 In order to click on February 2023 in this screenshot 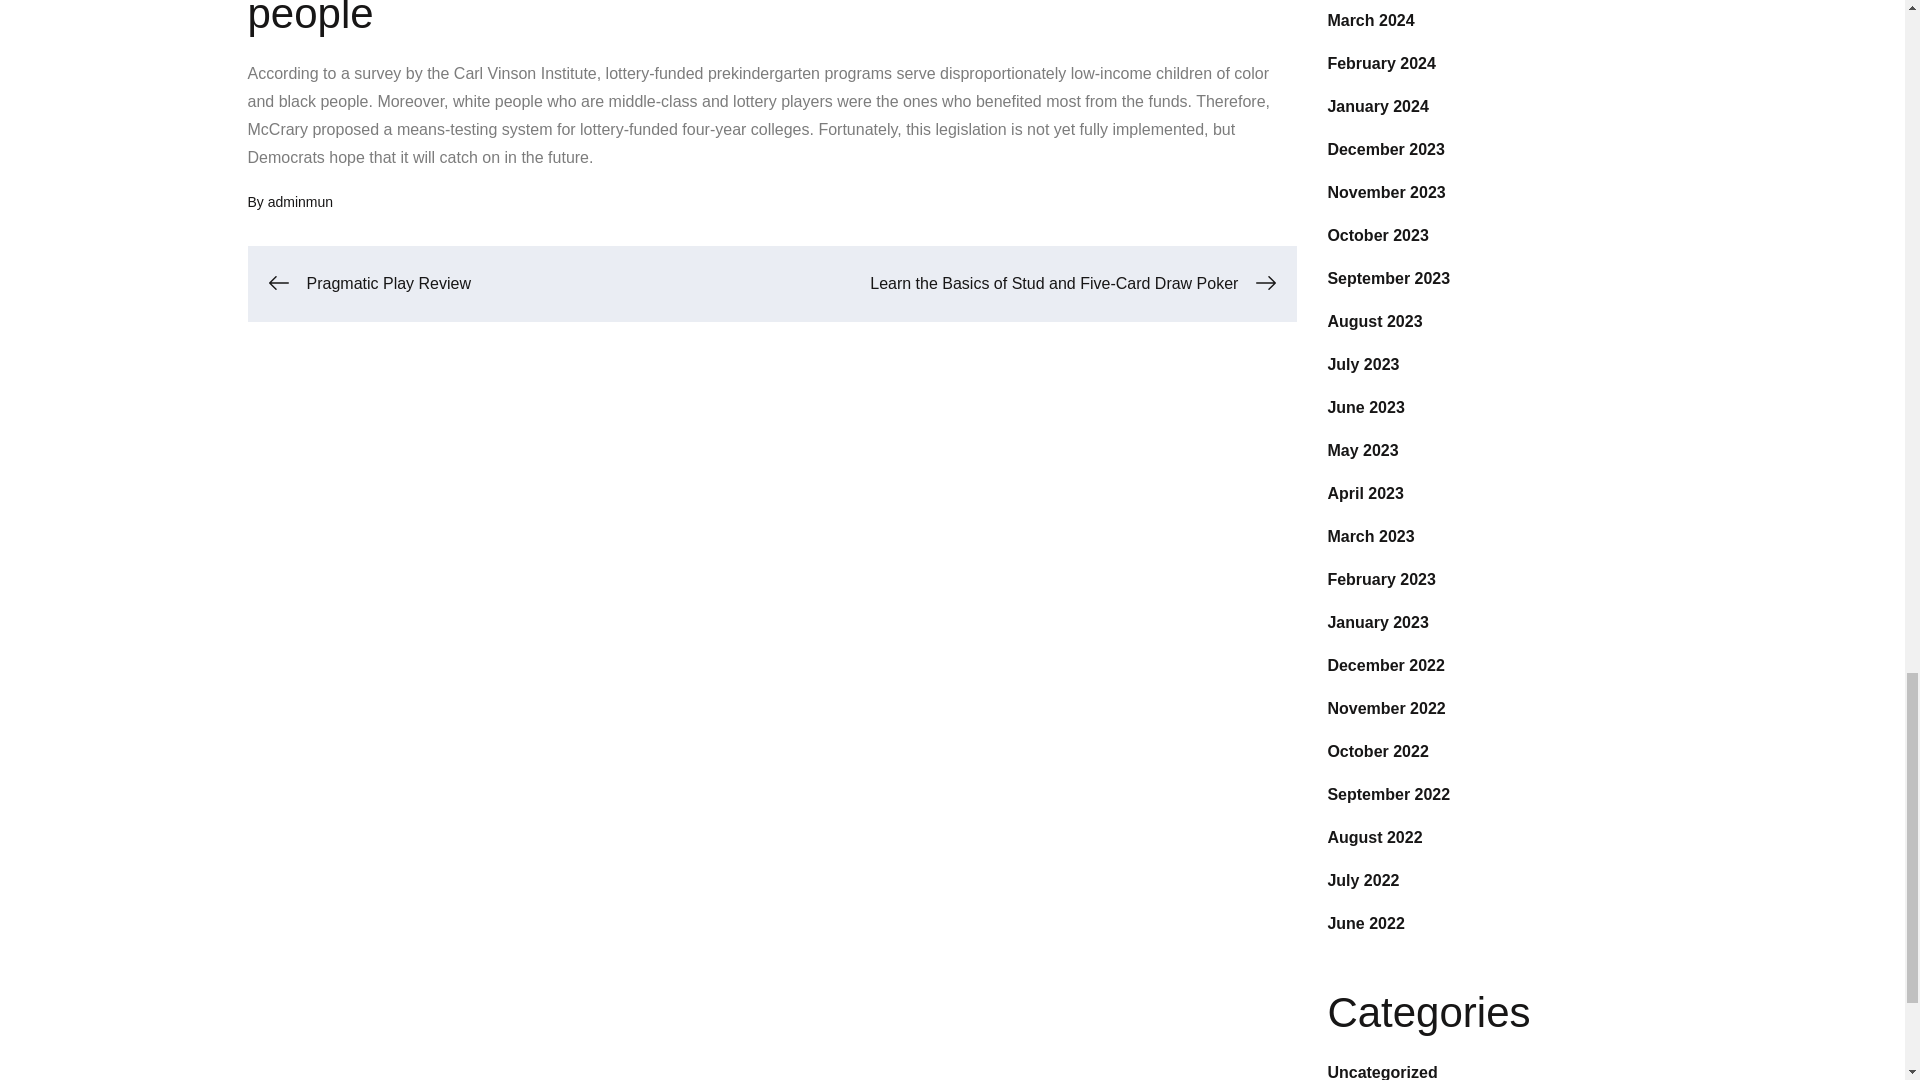, I will do `click(1381, 579)`.